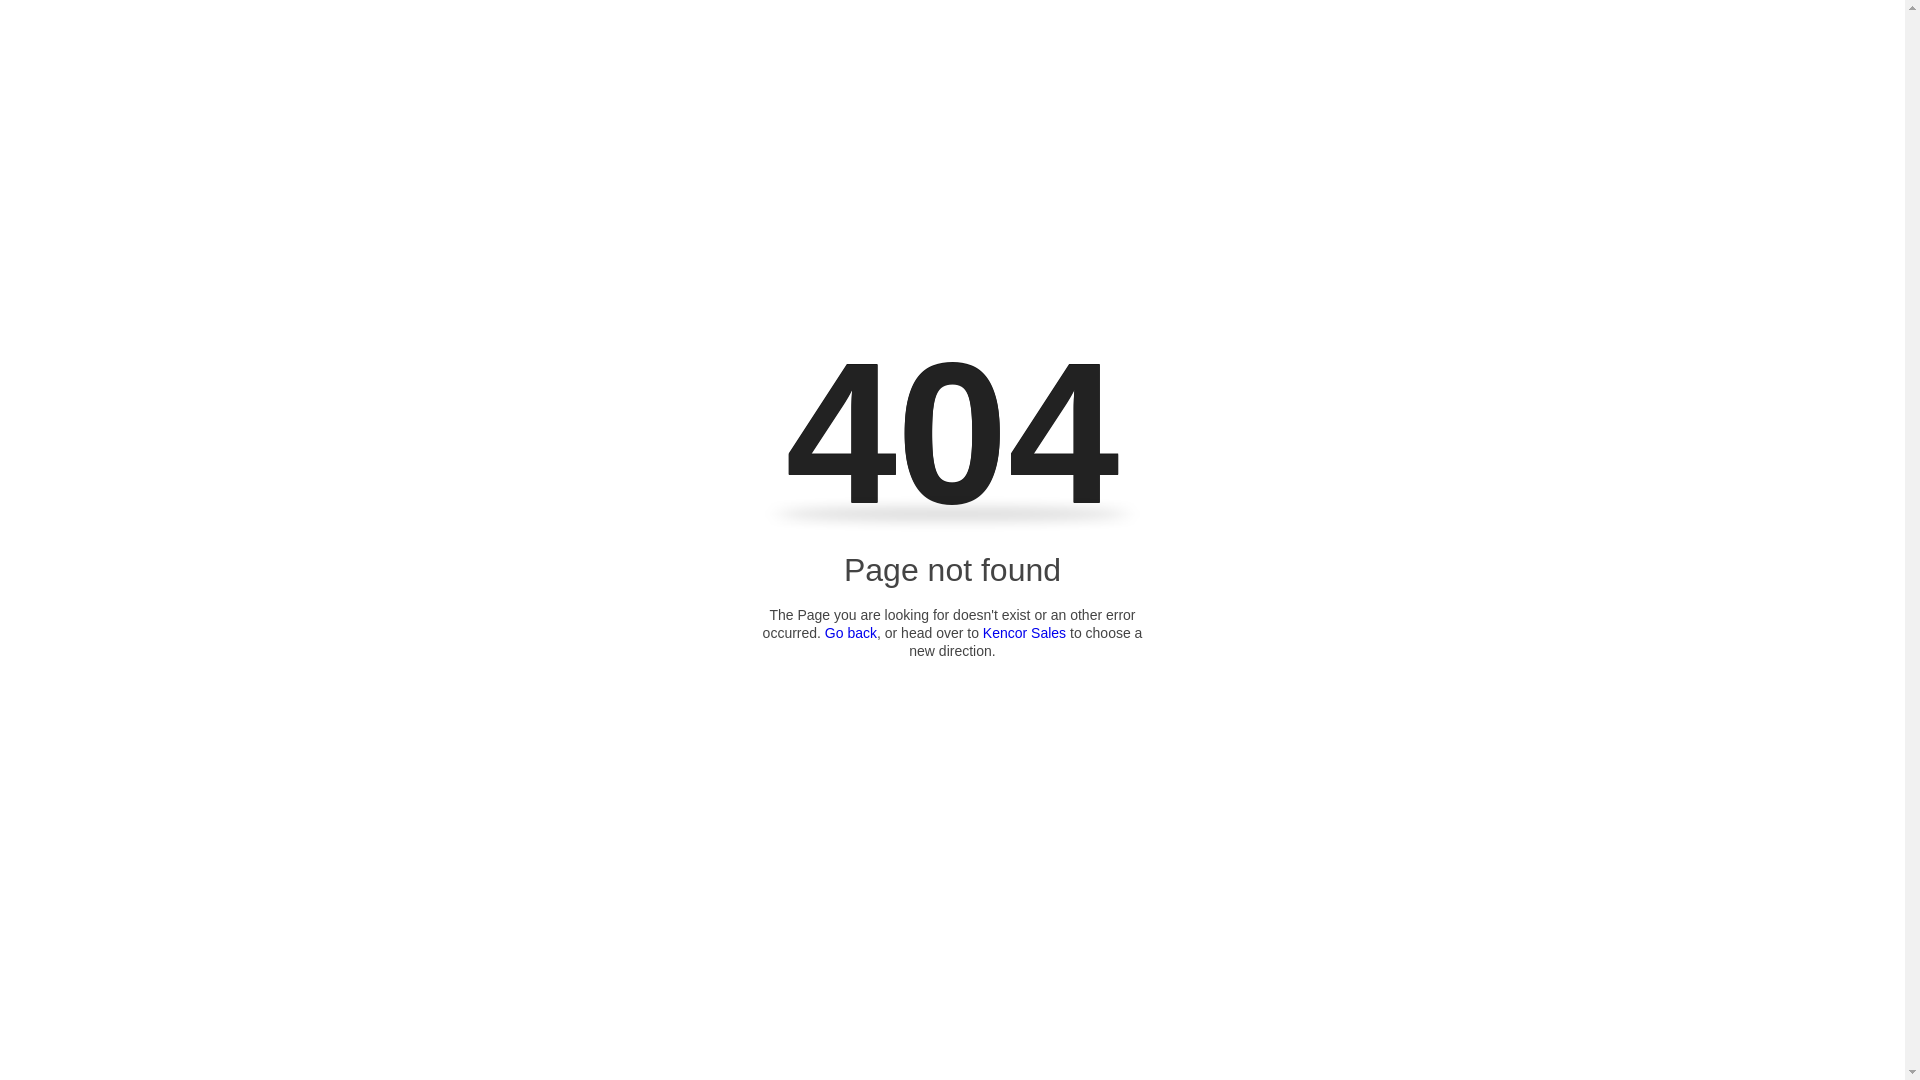 Image resolution: width=1920 pixels, height=1080 pixels. What do you see at coordinates (1024, 633) in the screenshot?
I see `Kencor Sales` at bounding box center [1024, 633].